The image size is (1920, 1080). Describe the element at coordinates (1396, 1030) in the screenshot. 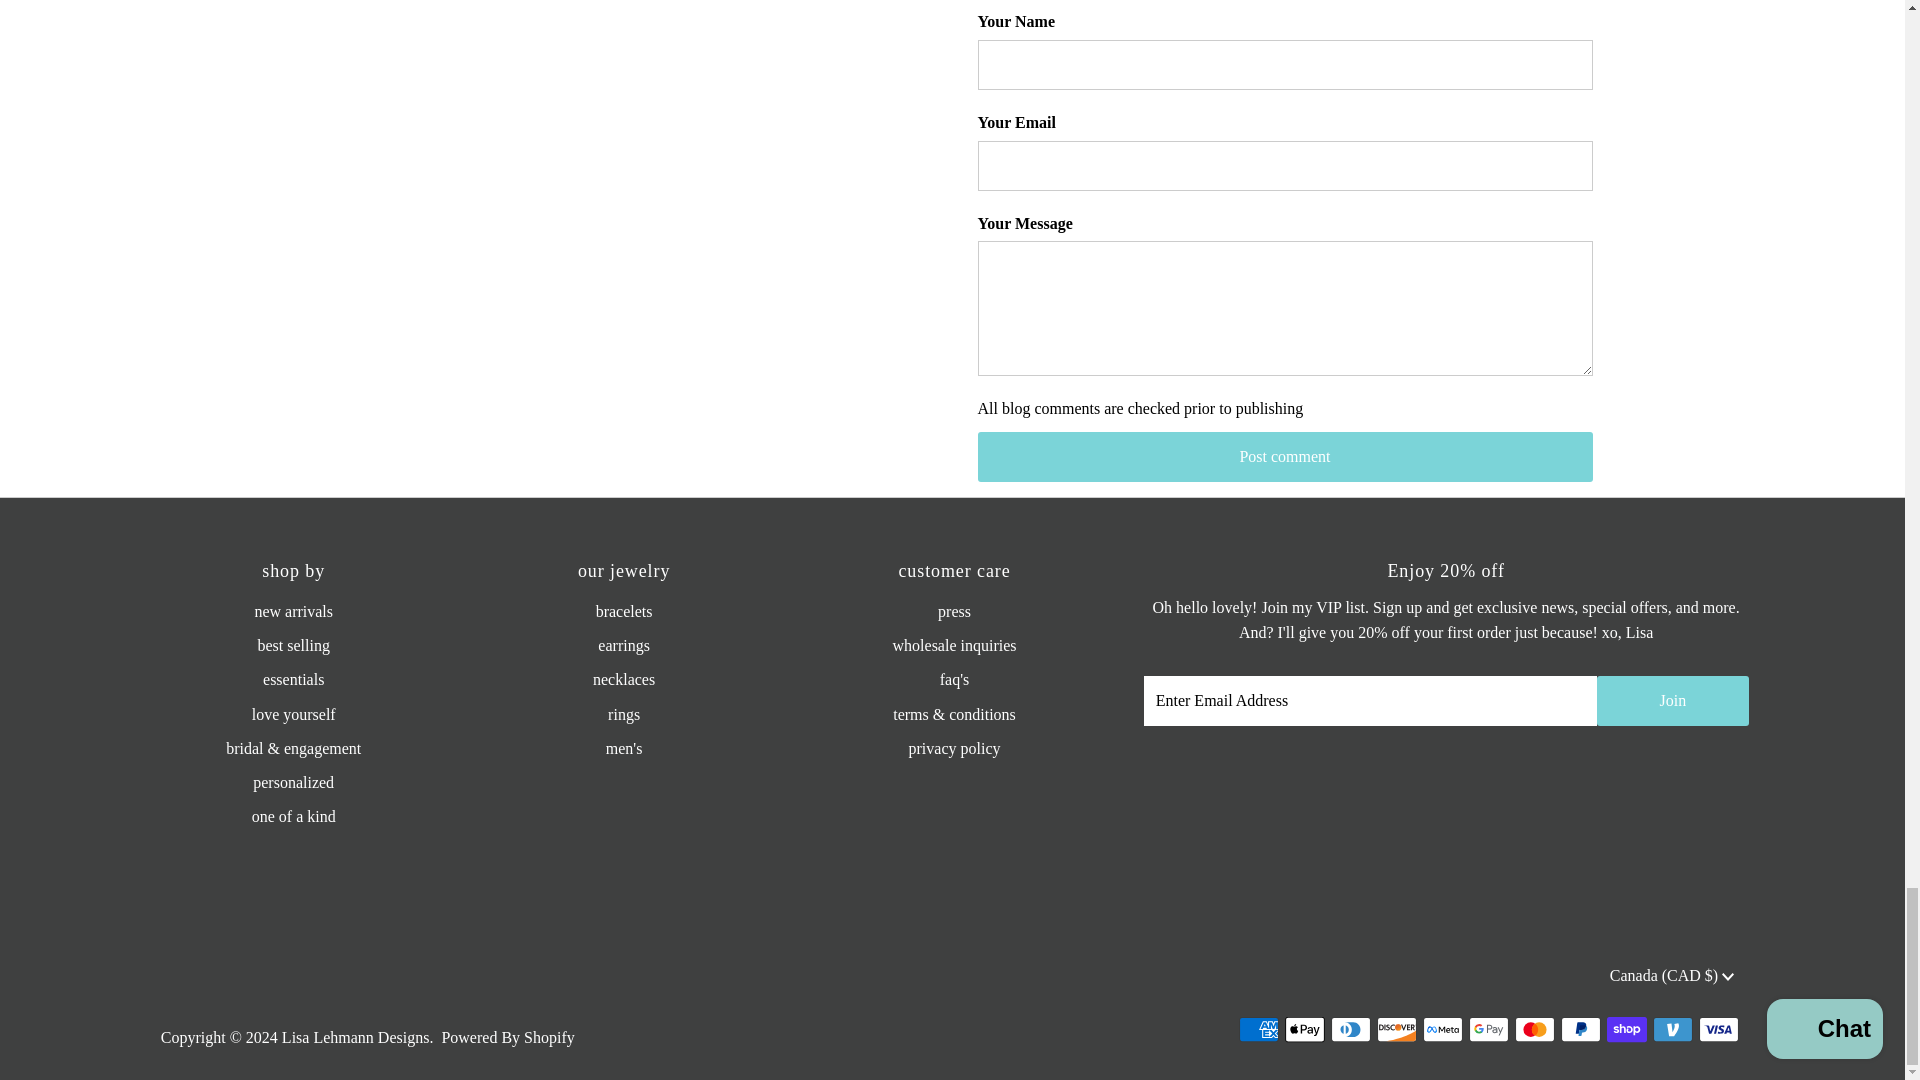

I see `Discover` at that location.